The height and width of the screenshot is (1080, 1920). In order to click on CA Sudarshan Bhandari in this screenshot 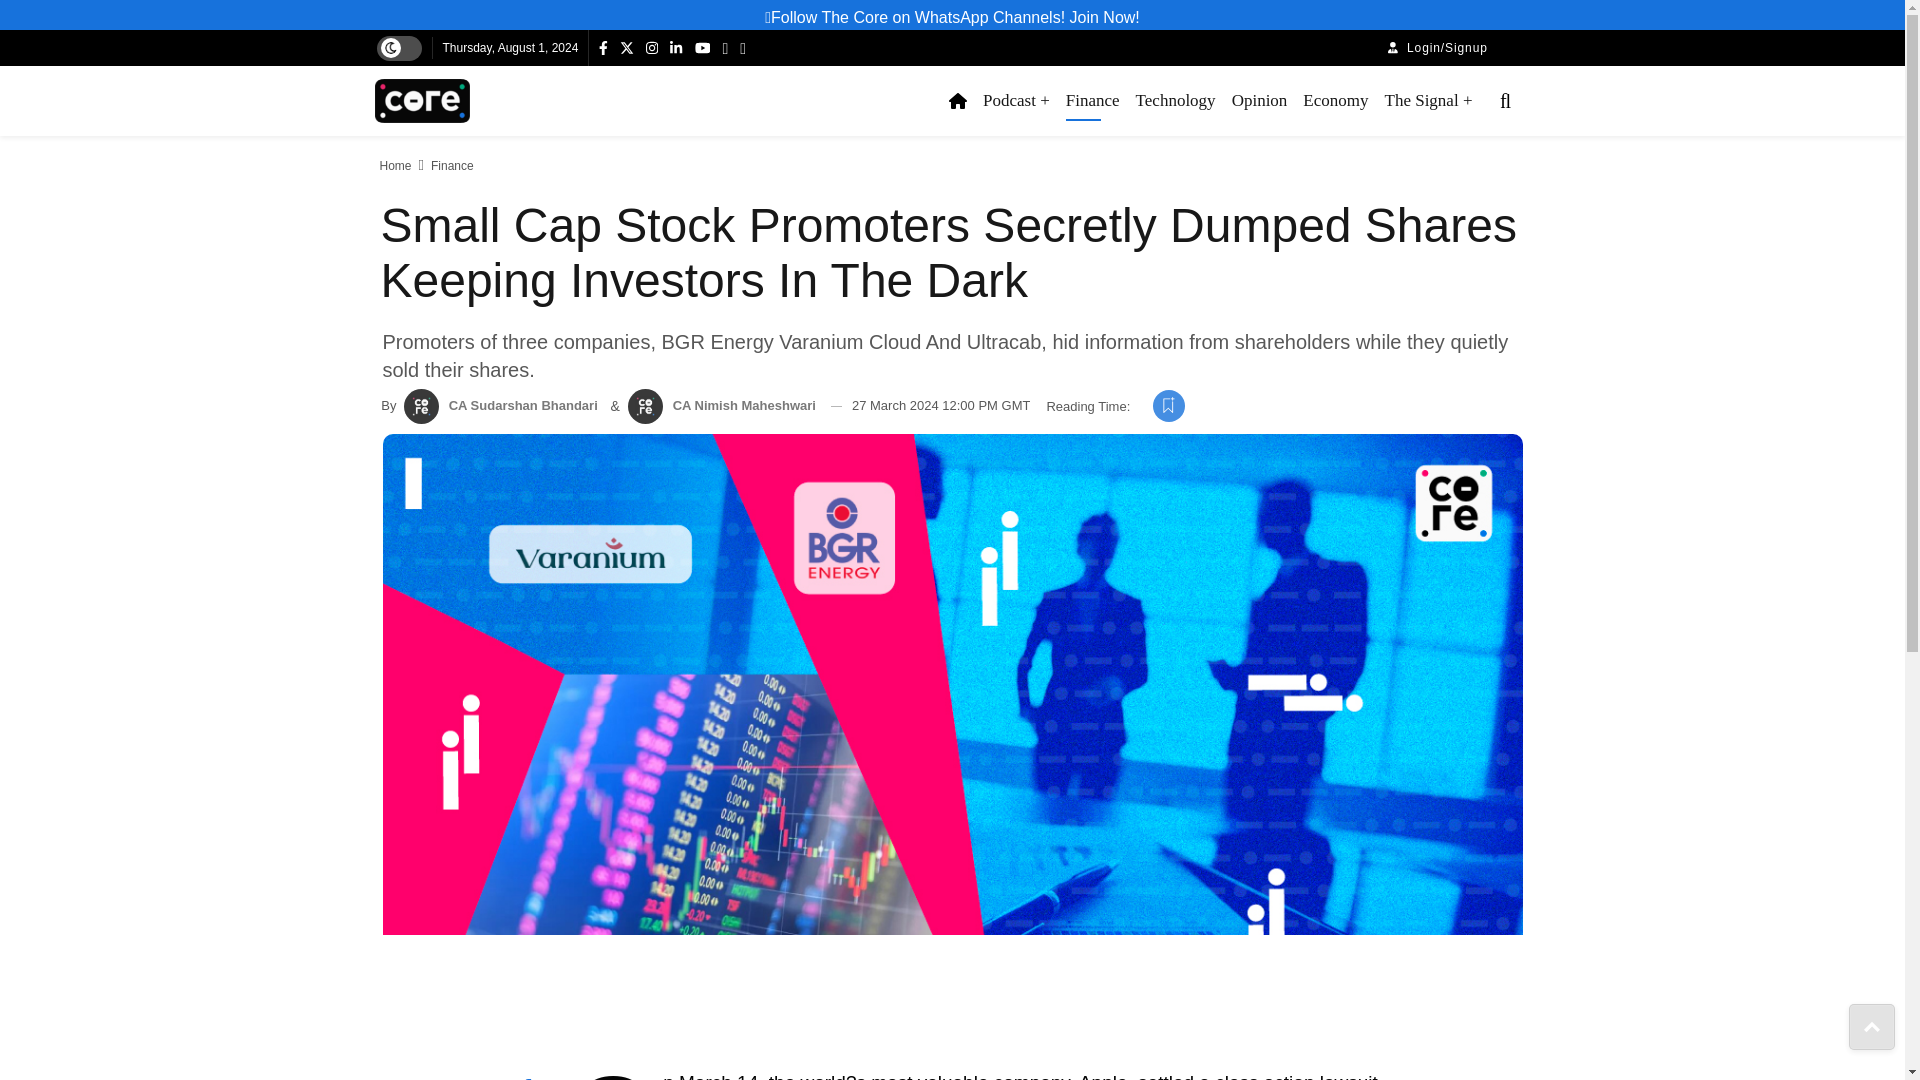, I will do `click(421, 406)`.